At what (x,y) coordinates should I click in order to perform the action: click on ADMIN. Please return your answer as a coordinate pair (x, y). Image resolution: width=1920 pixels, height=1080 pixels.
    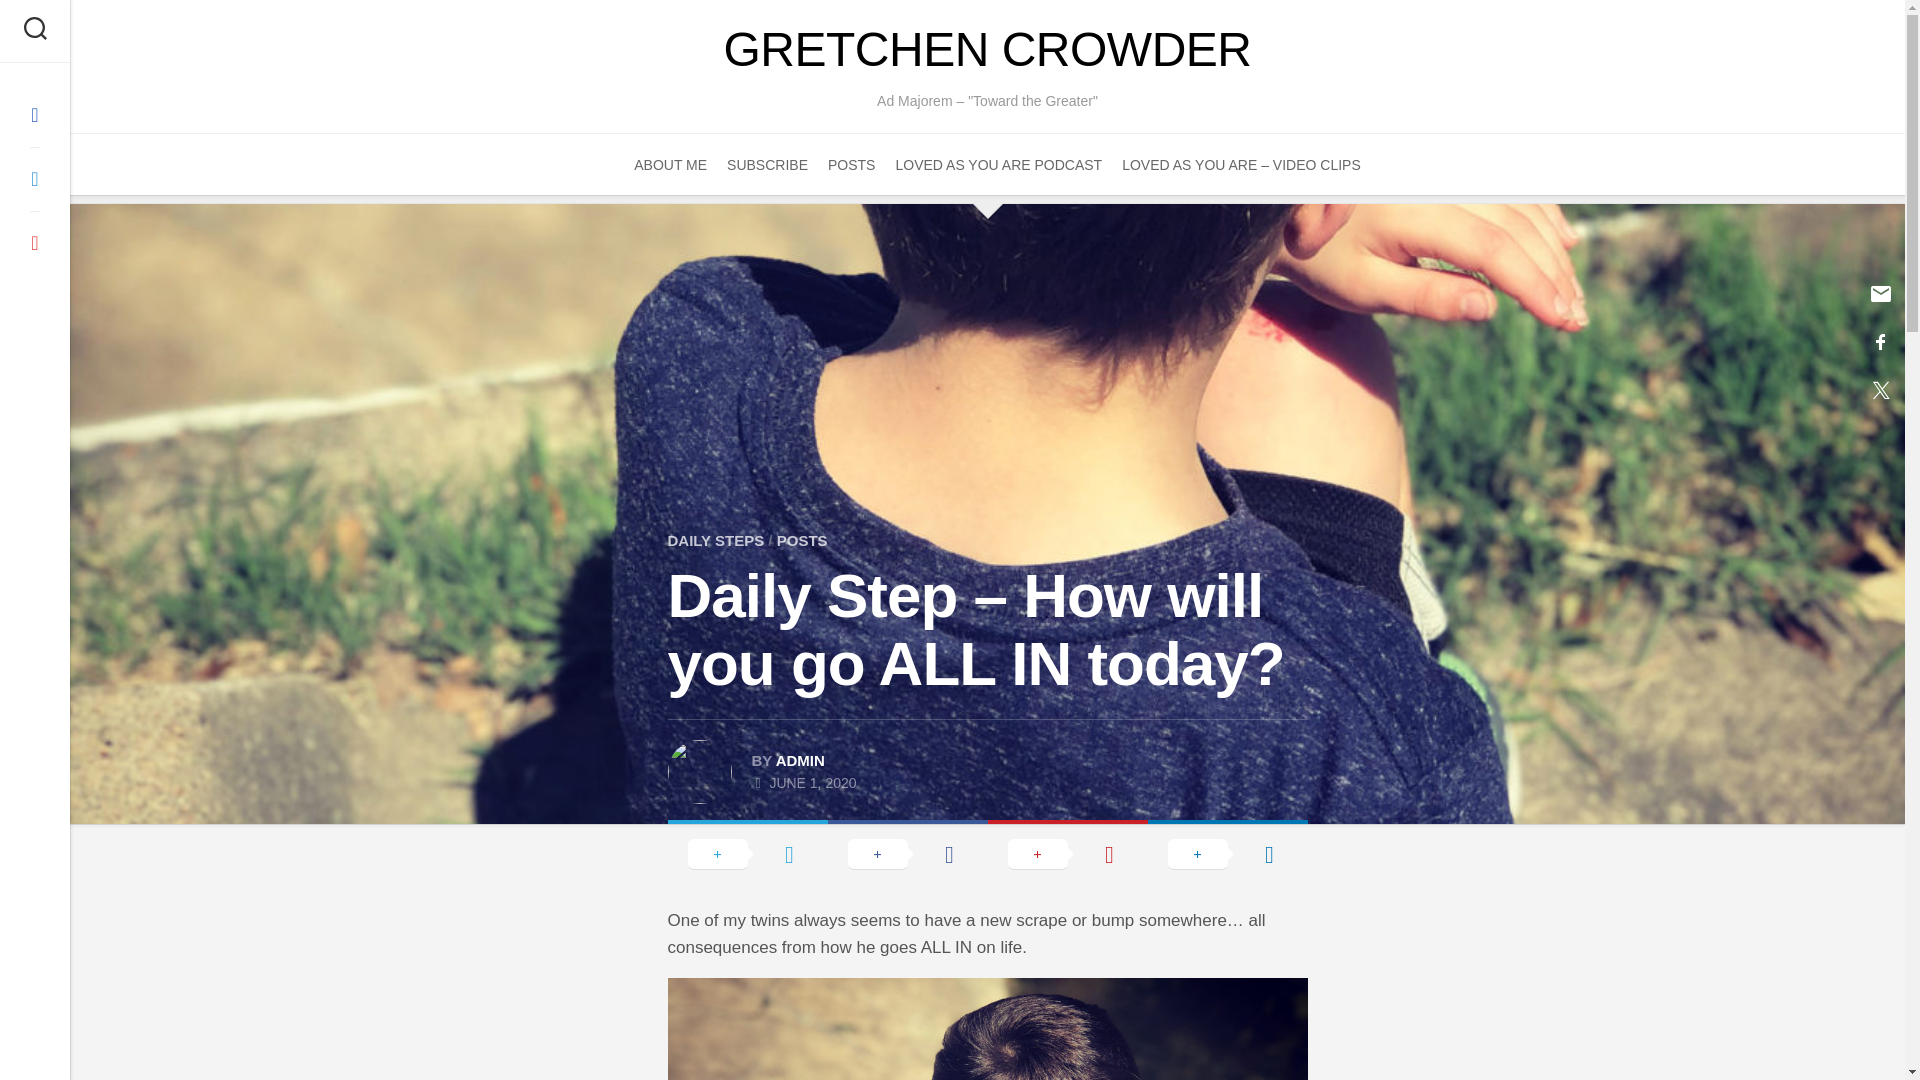
    Looking at the image, I should click on (800, 760).